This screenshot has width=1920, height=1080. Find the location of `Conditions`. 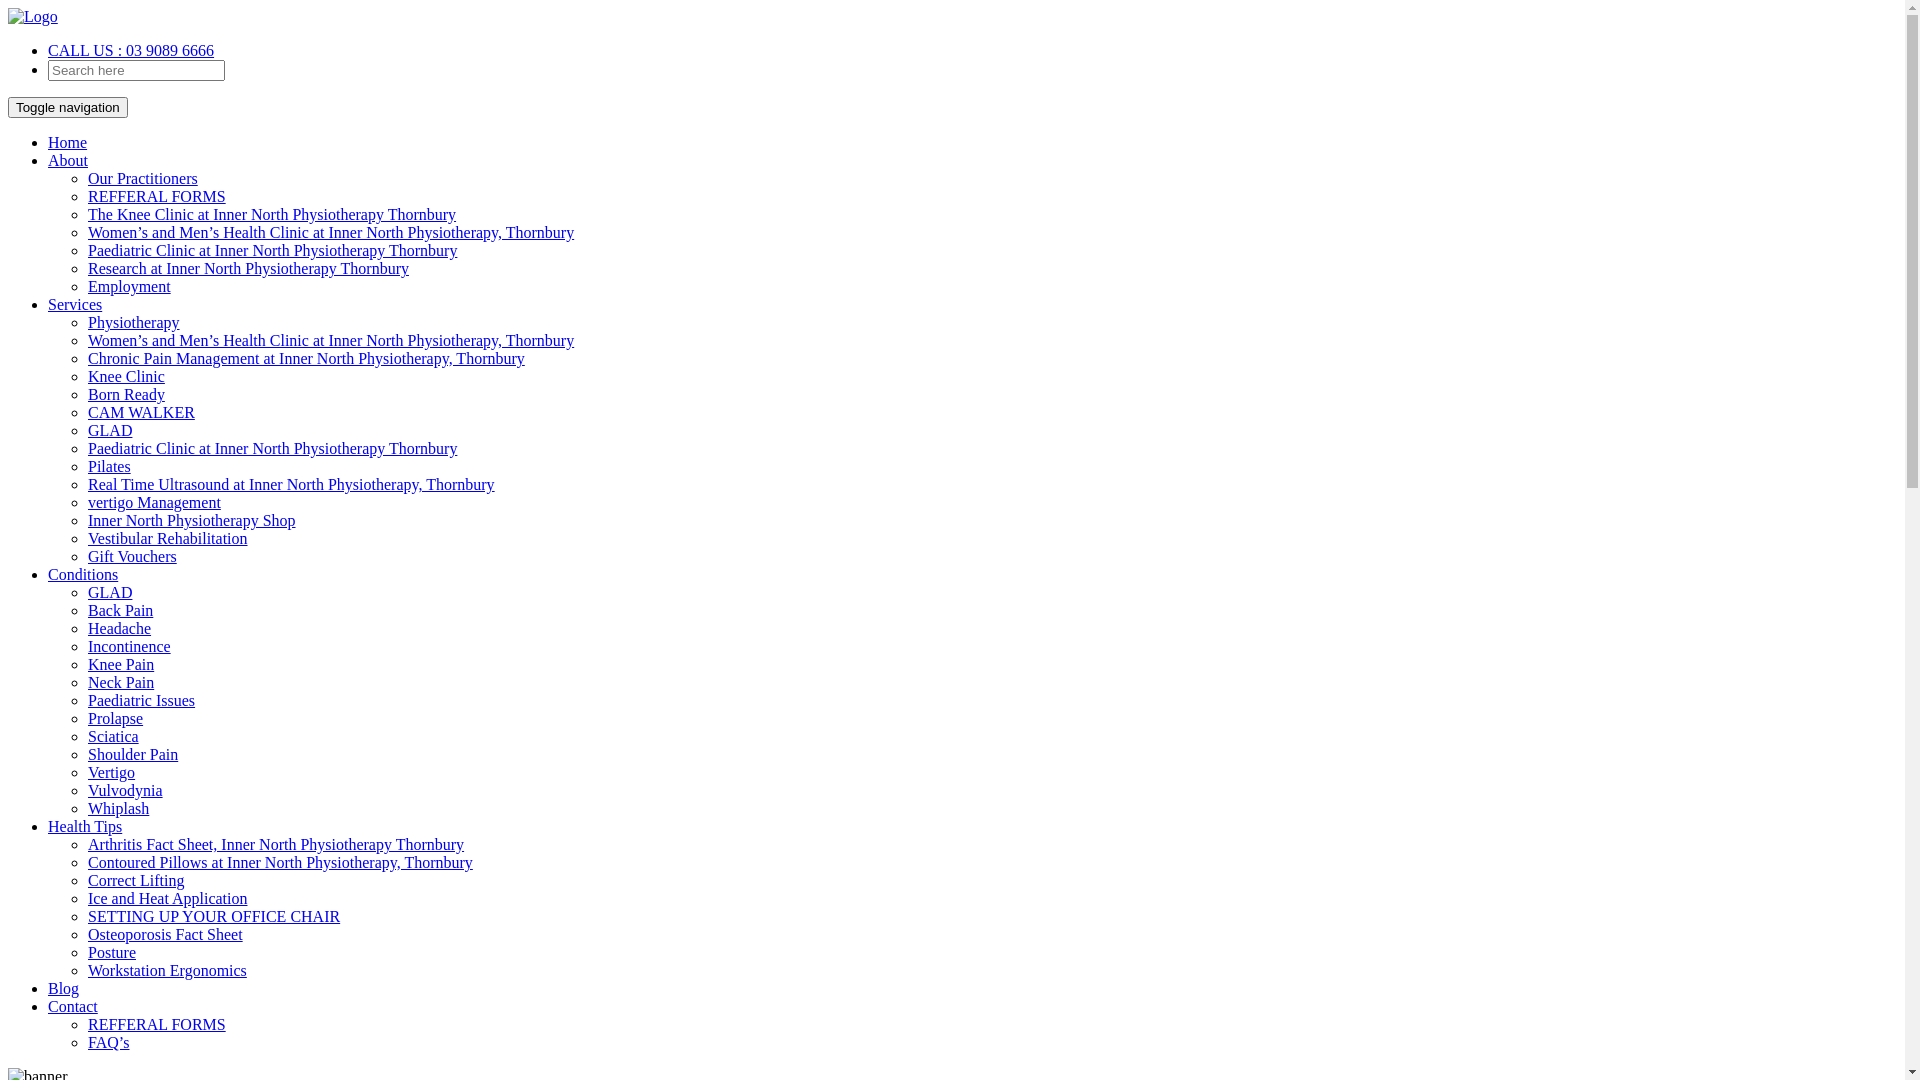

Conditions is located at coordinates (83, 574).